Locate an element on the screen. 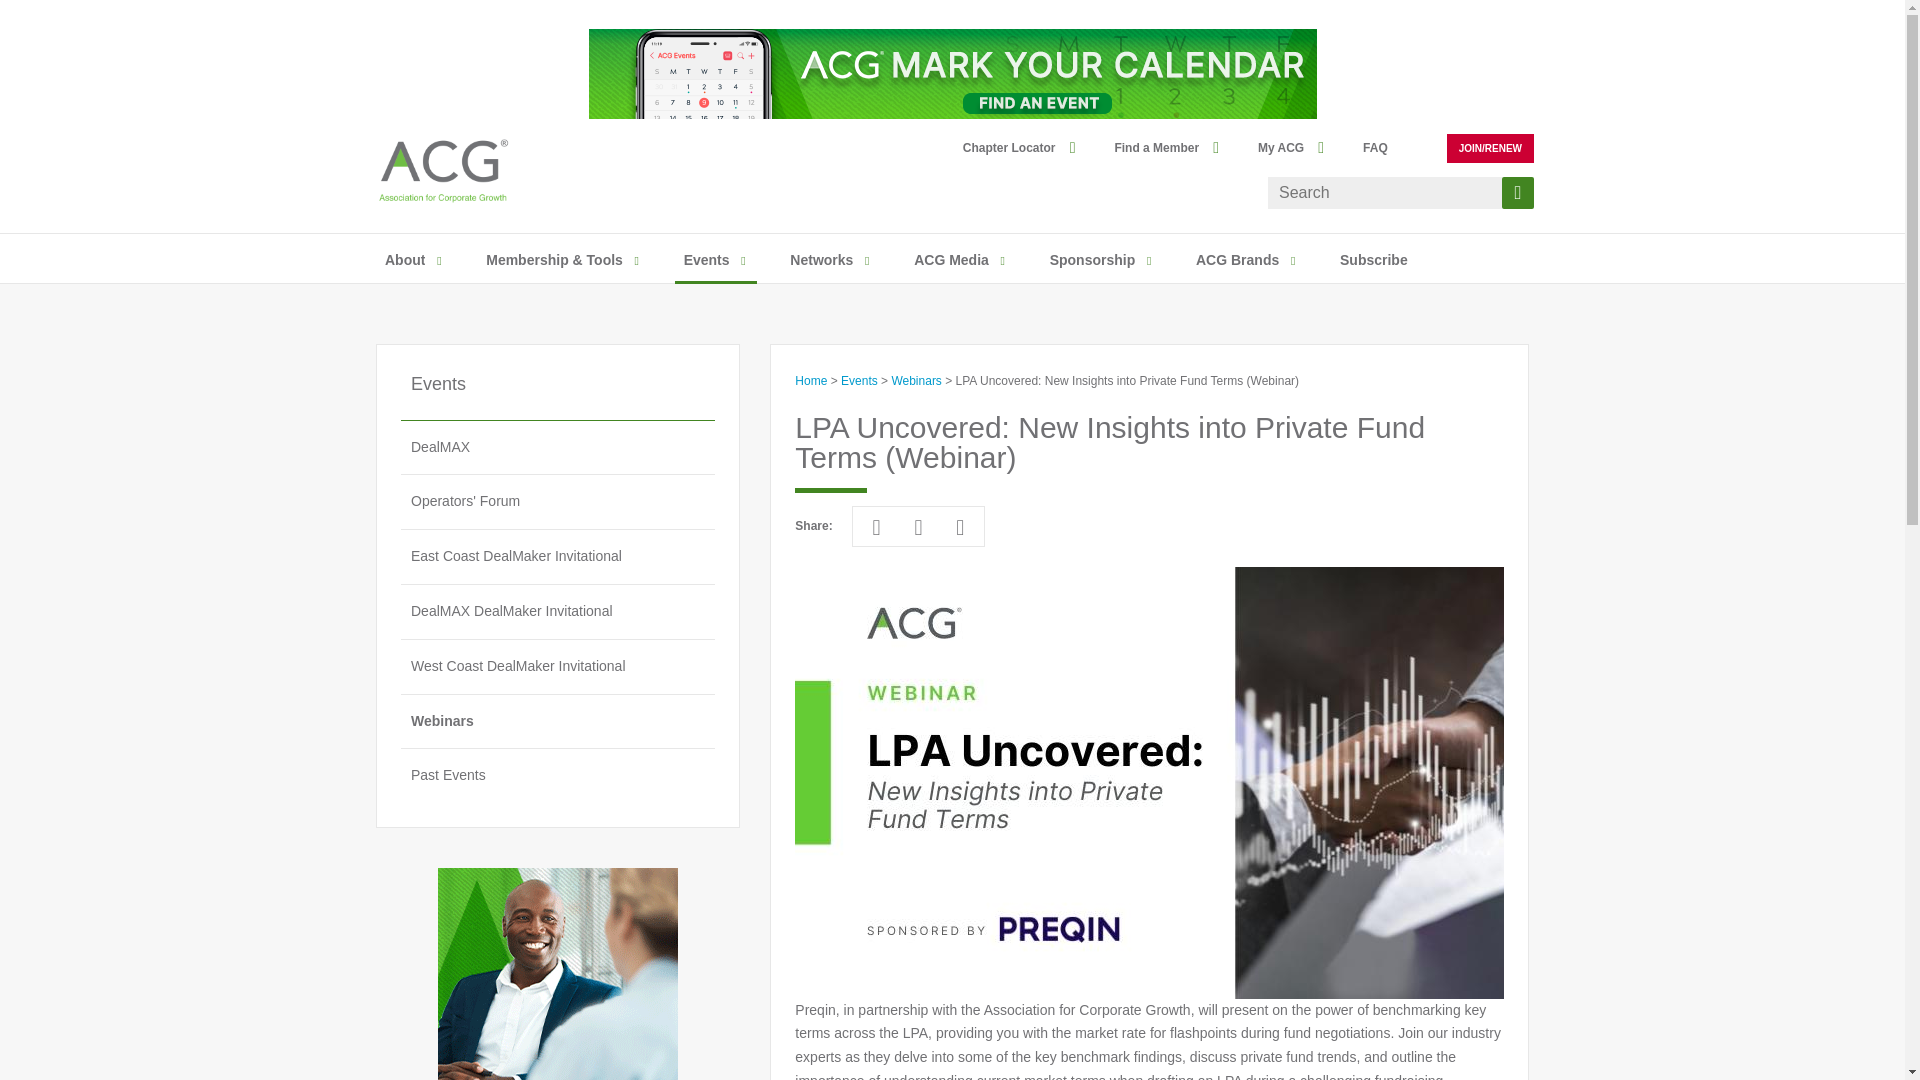  Events is located at coordinates (558, 395).